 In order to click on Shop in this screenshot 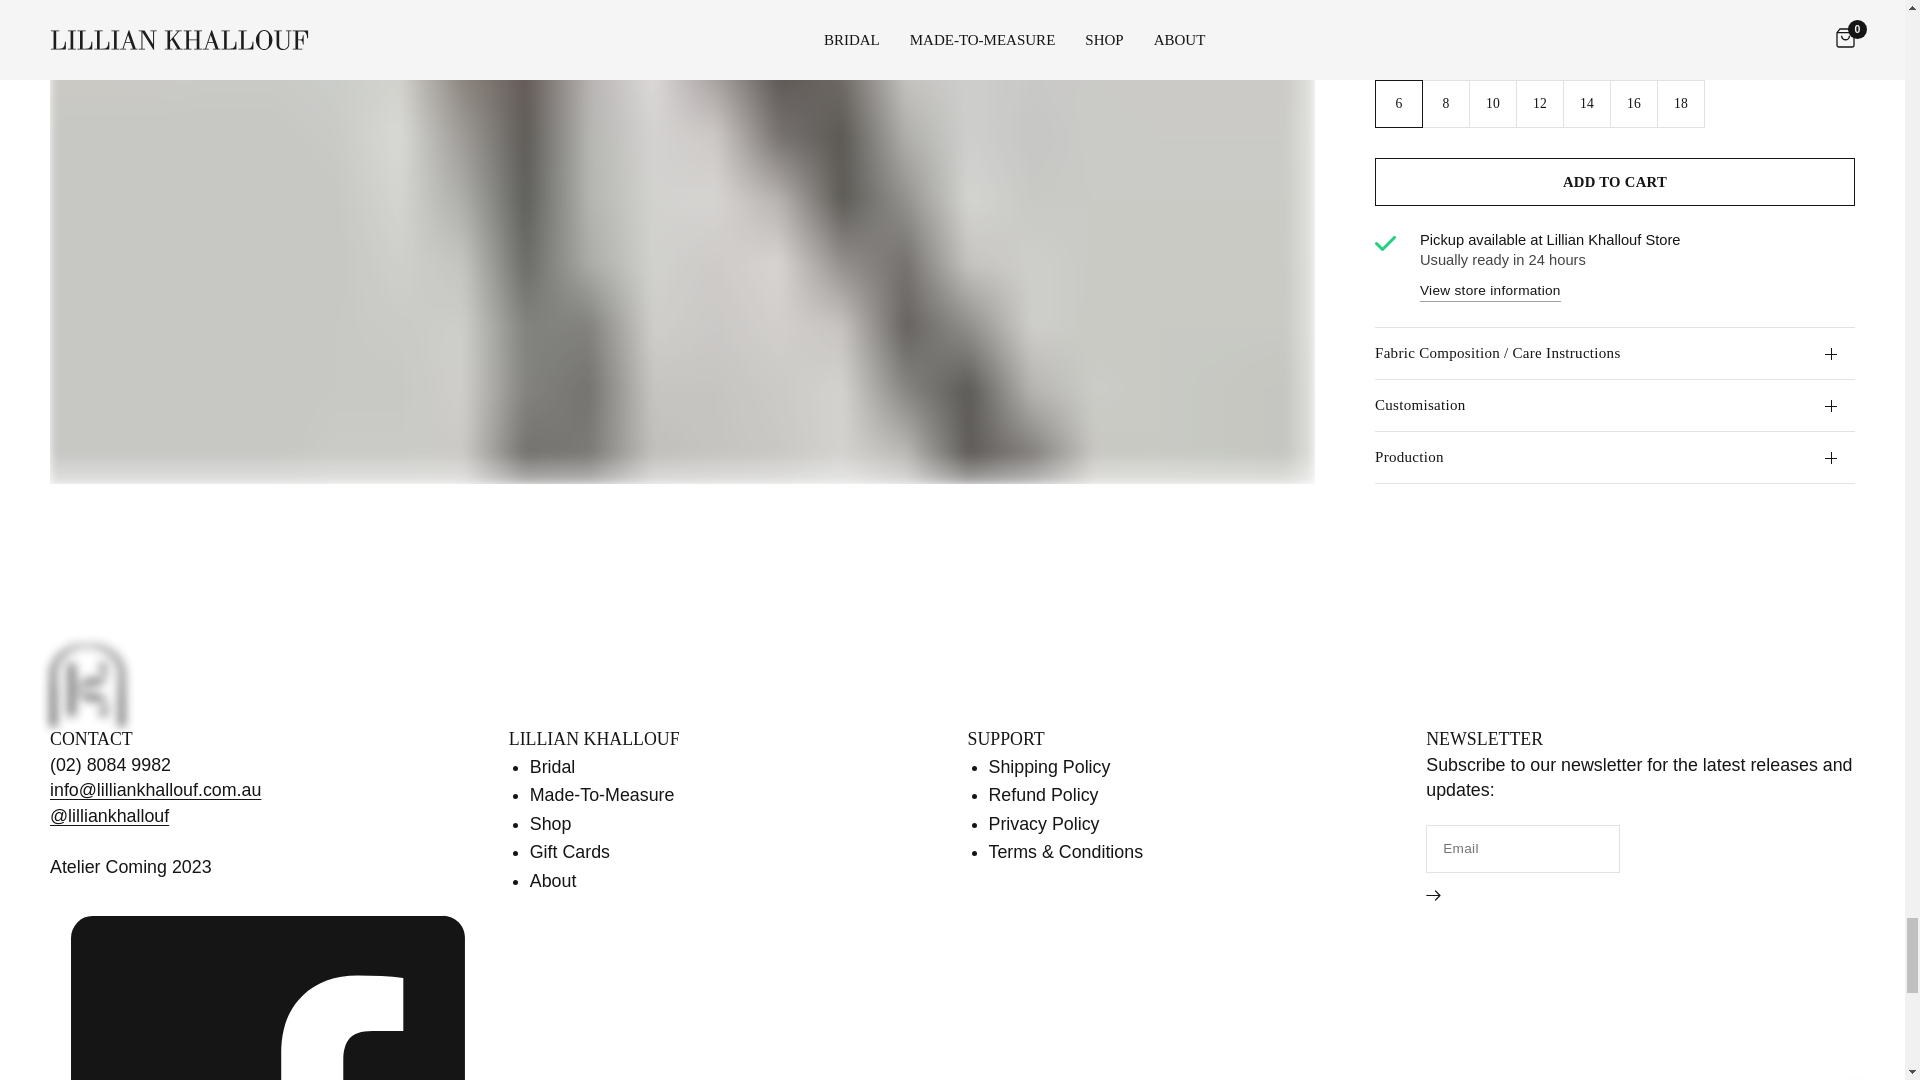, I will do `click(550, 824)`.